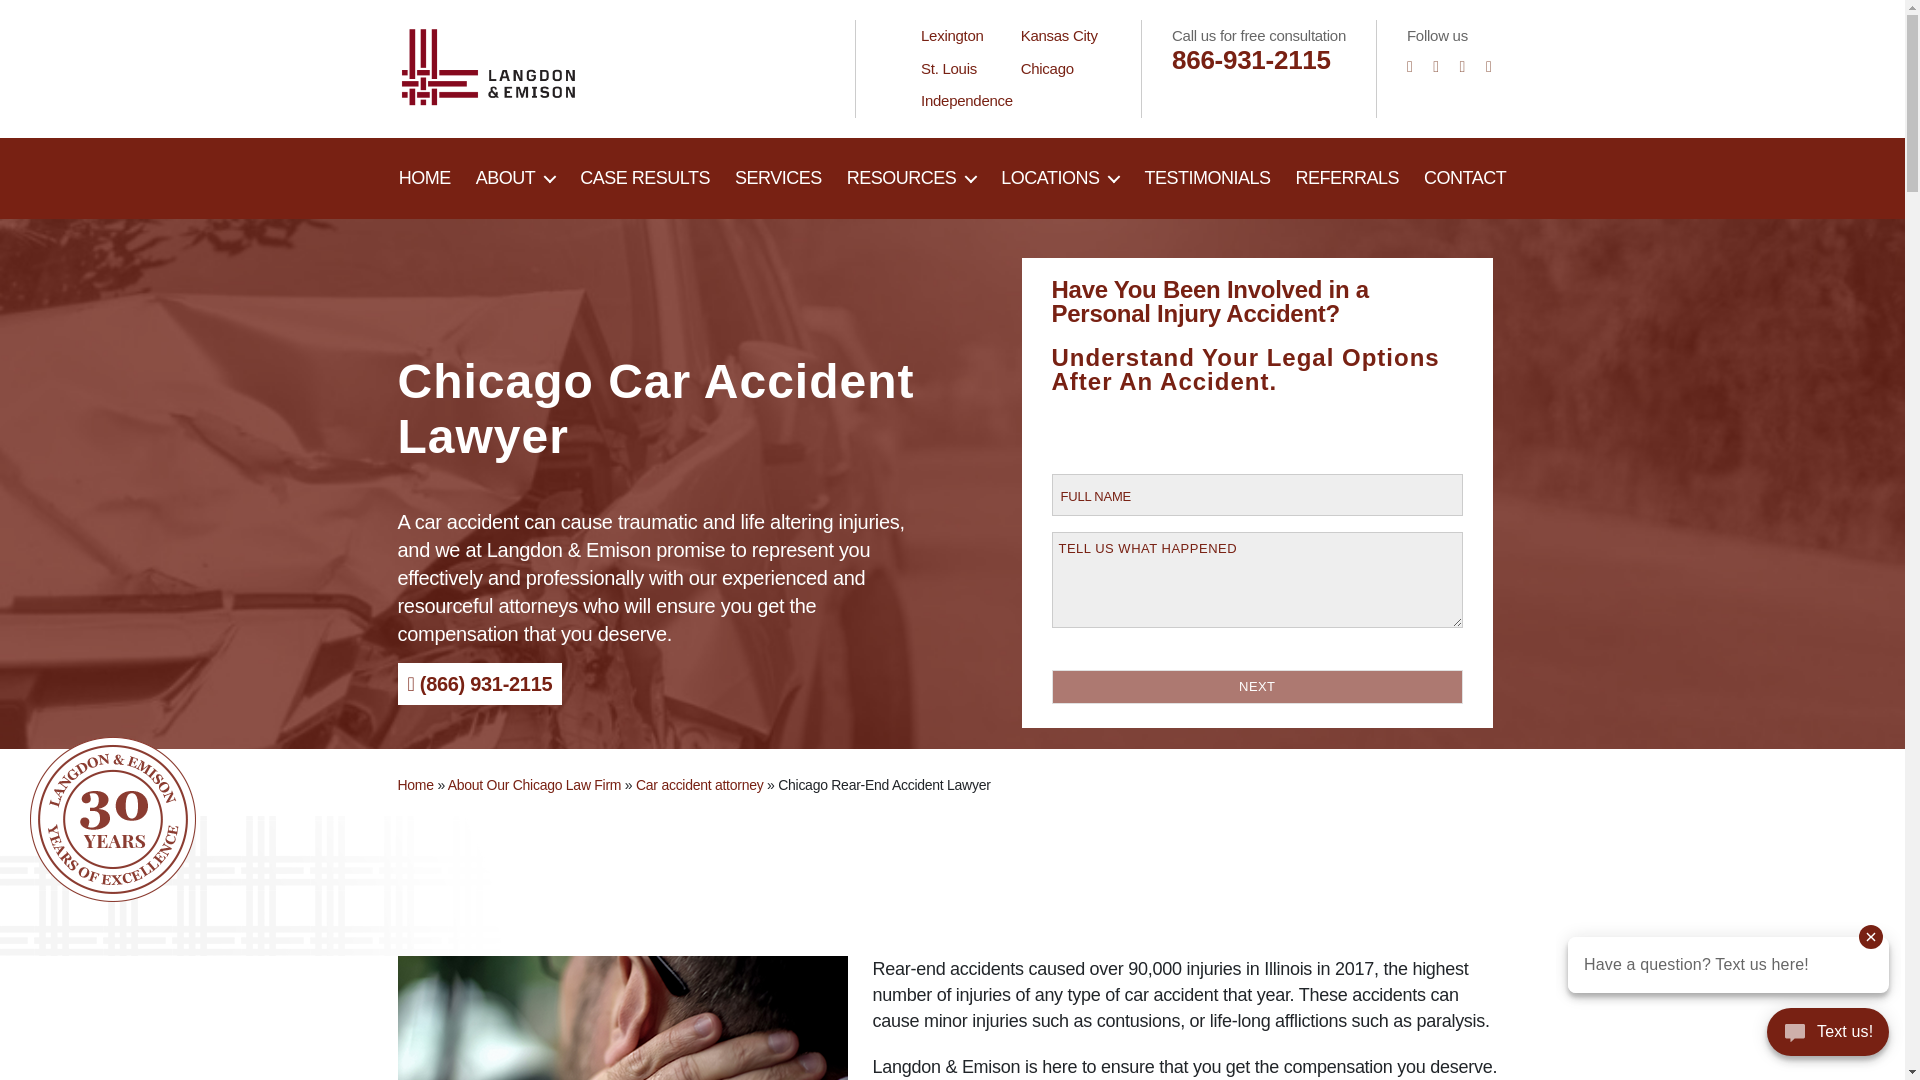 This screenshot has width=1920, height=1080. What do you see at coordinates (644, 179) in the screenshot?
I see `Case Results` at bounding box center [644, 179].